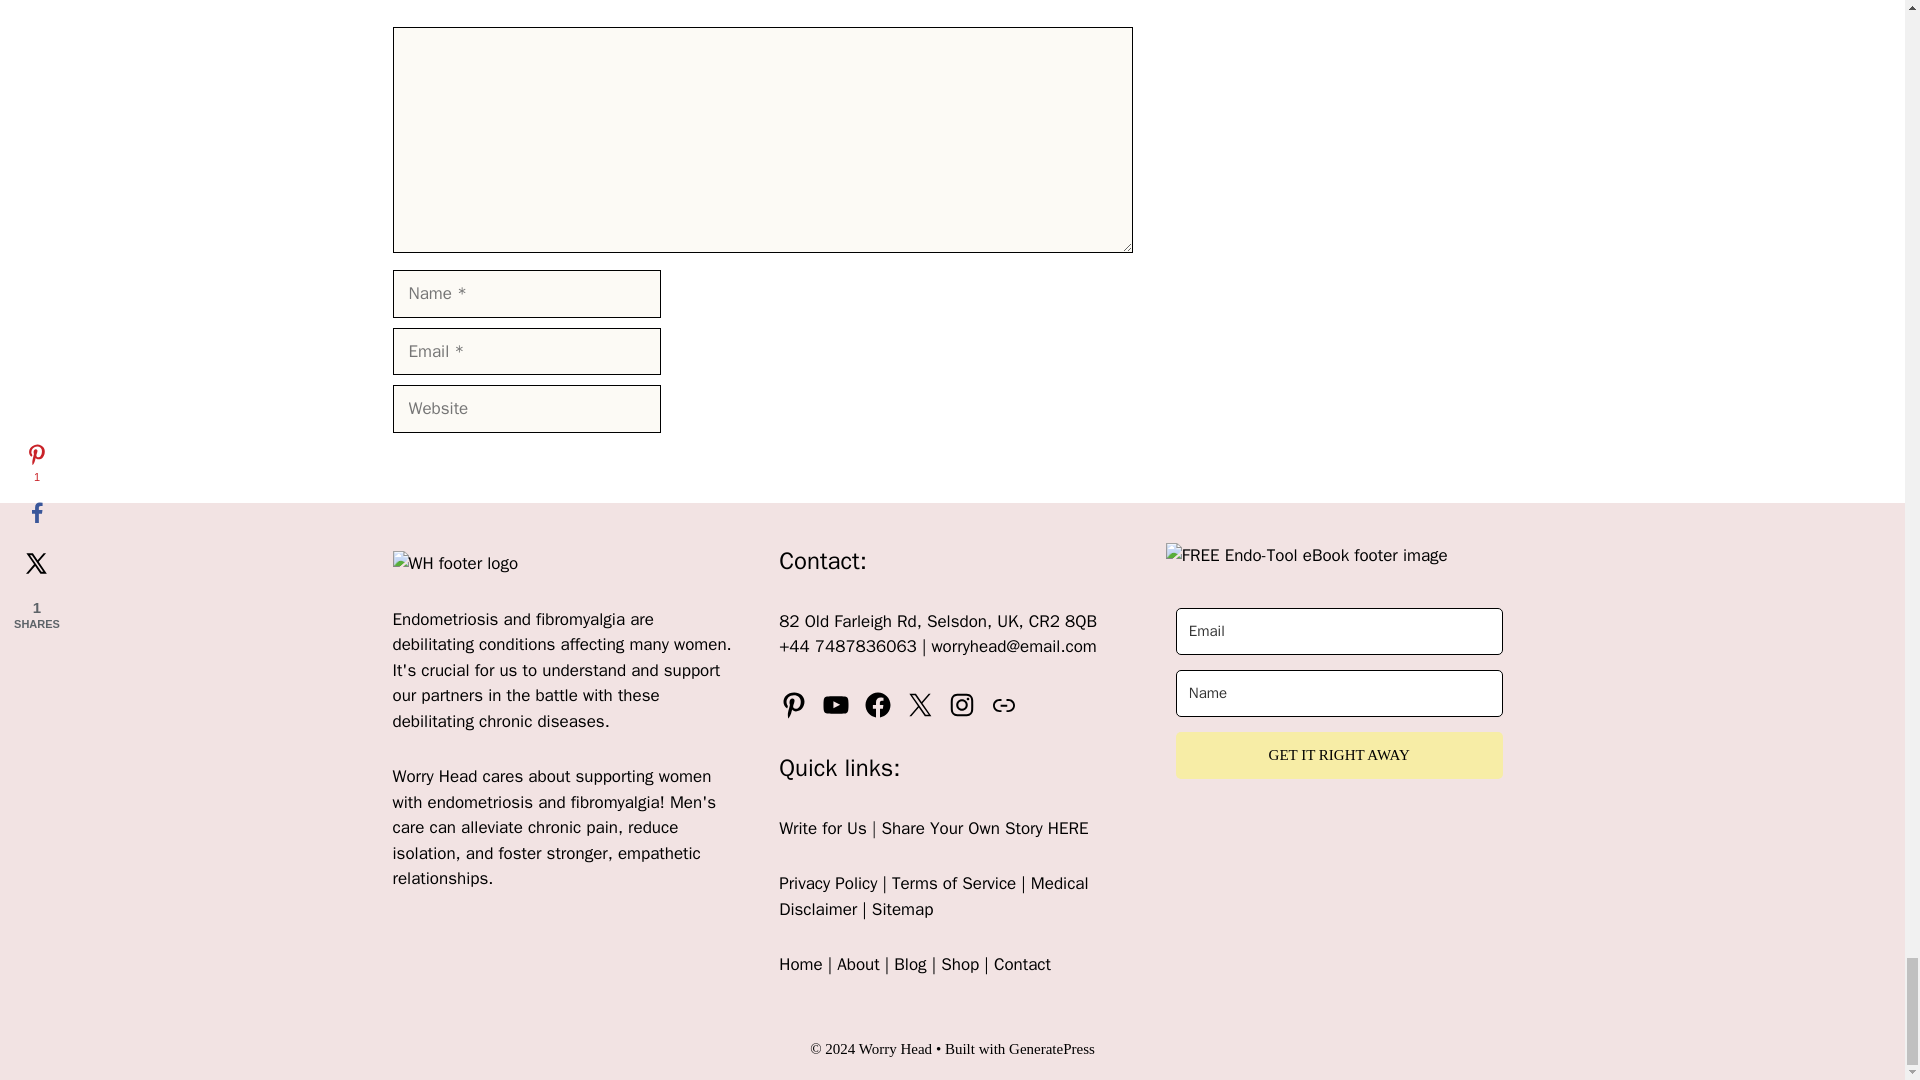 The height and width of the screenshot is (1080, 1920). What do you see at coordinates (920, 705) in the screenshot?
I see `X` at bounding box center [920, 705].